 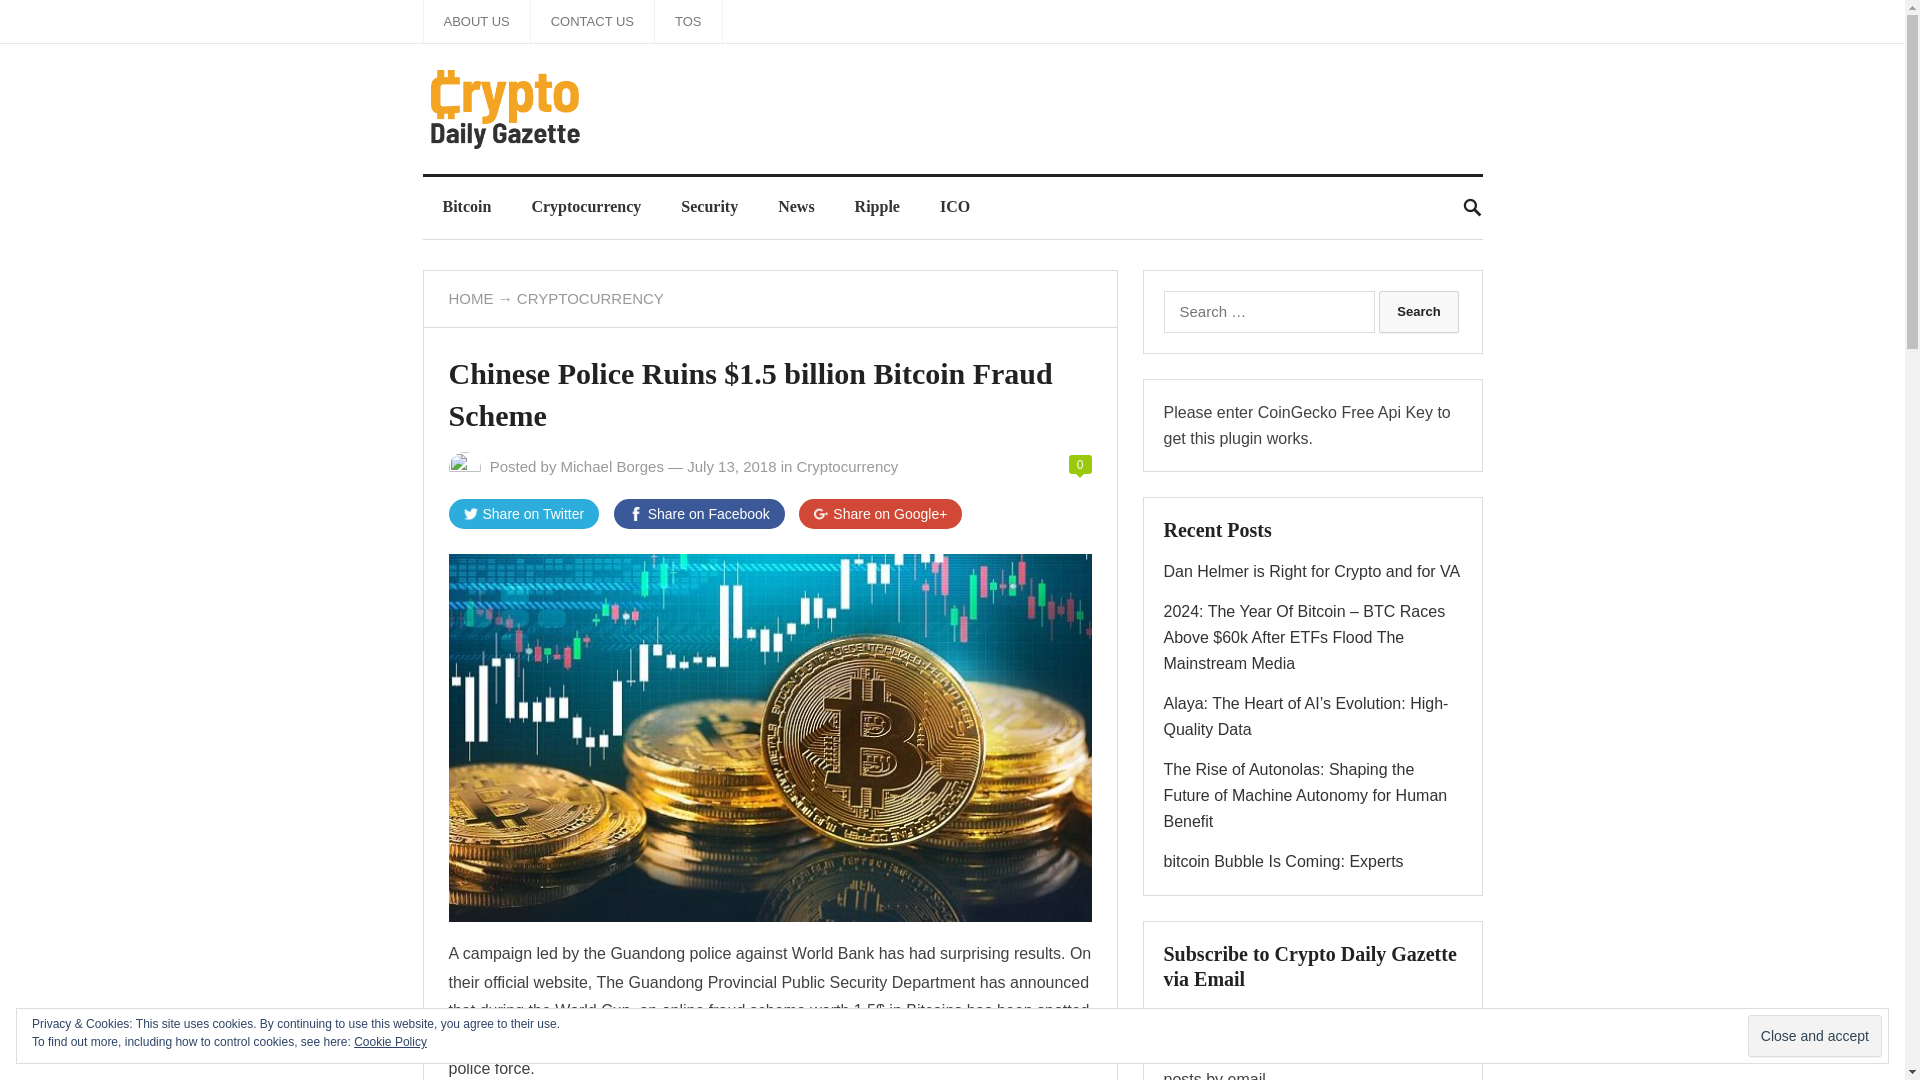 I want to click on Cryptocurrency, so click(x=847, y=466).